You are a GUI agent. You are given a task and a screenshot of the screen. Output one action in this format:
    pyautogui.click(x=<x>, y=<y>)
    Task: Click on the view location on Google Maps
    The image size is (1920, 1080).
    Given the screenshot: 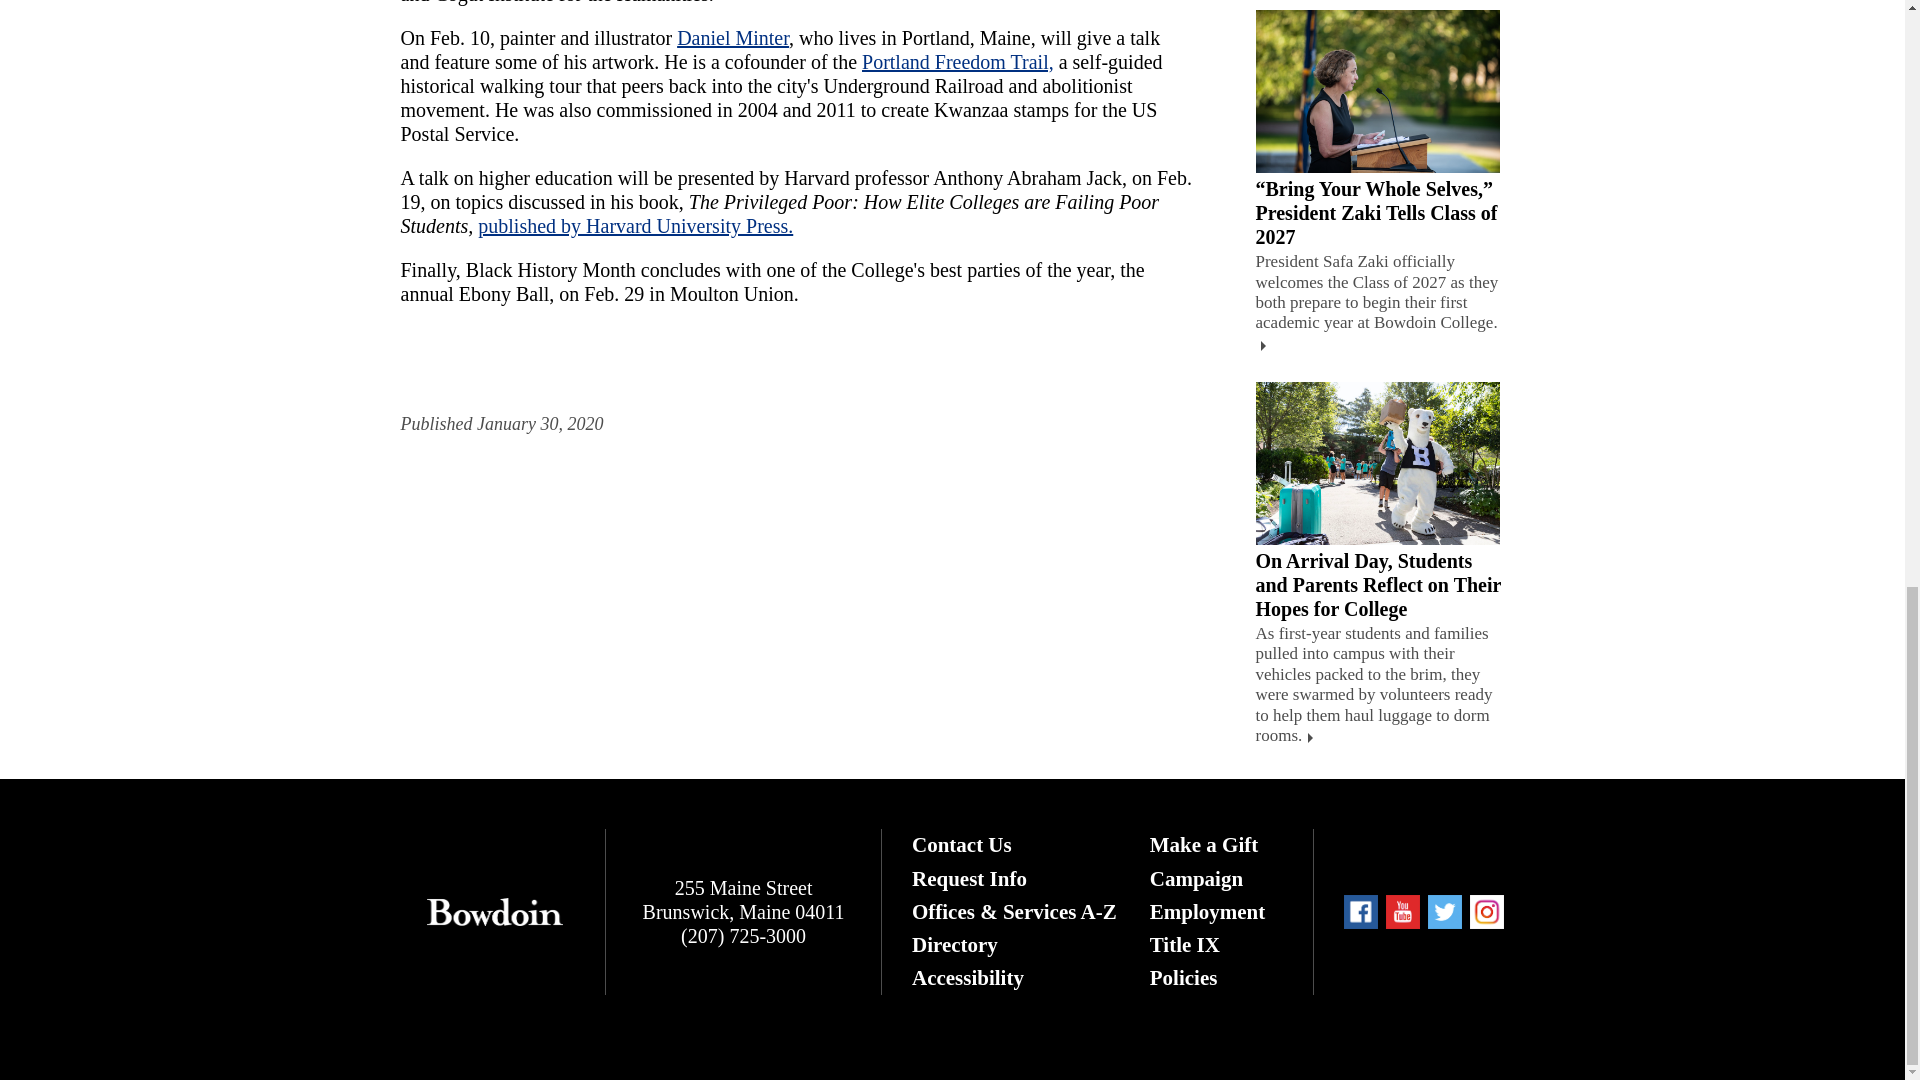 What is the action you would take?
    pyautogui.click(x=744, y=900)
    